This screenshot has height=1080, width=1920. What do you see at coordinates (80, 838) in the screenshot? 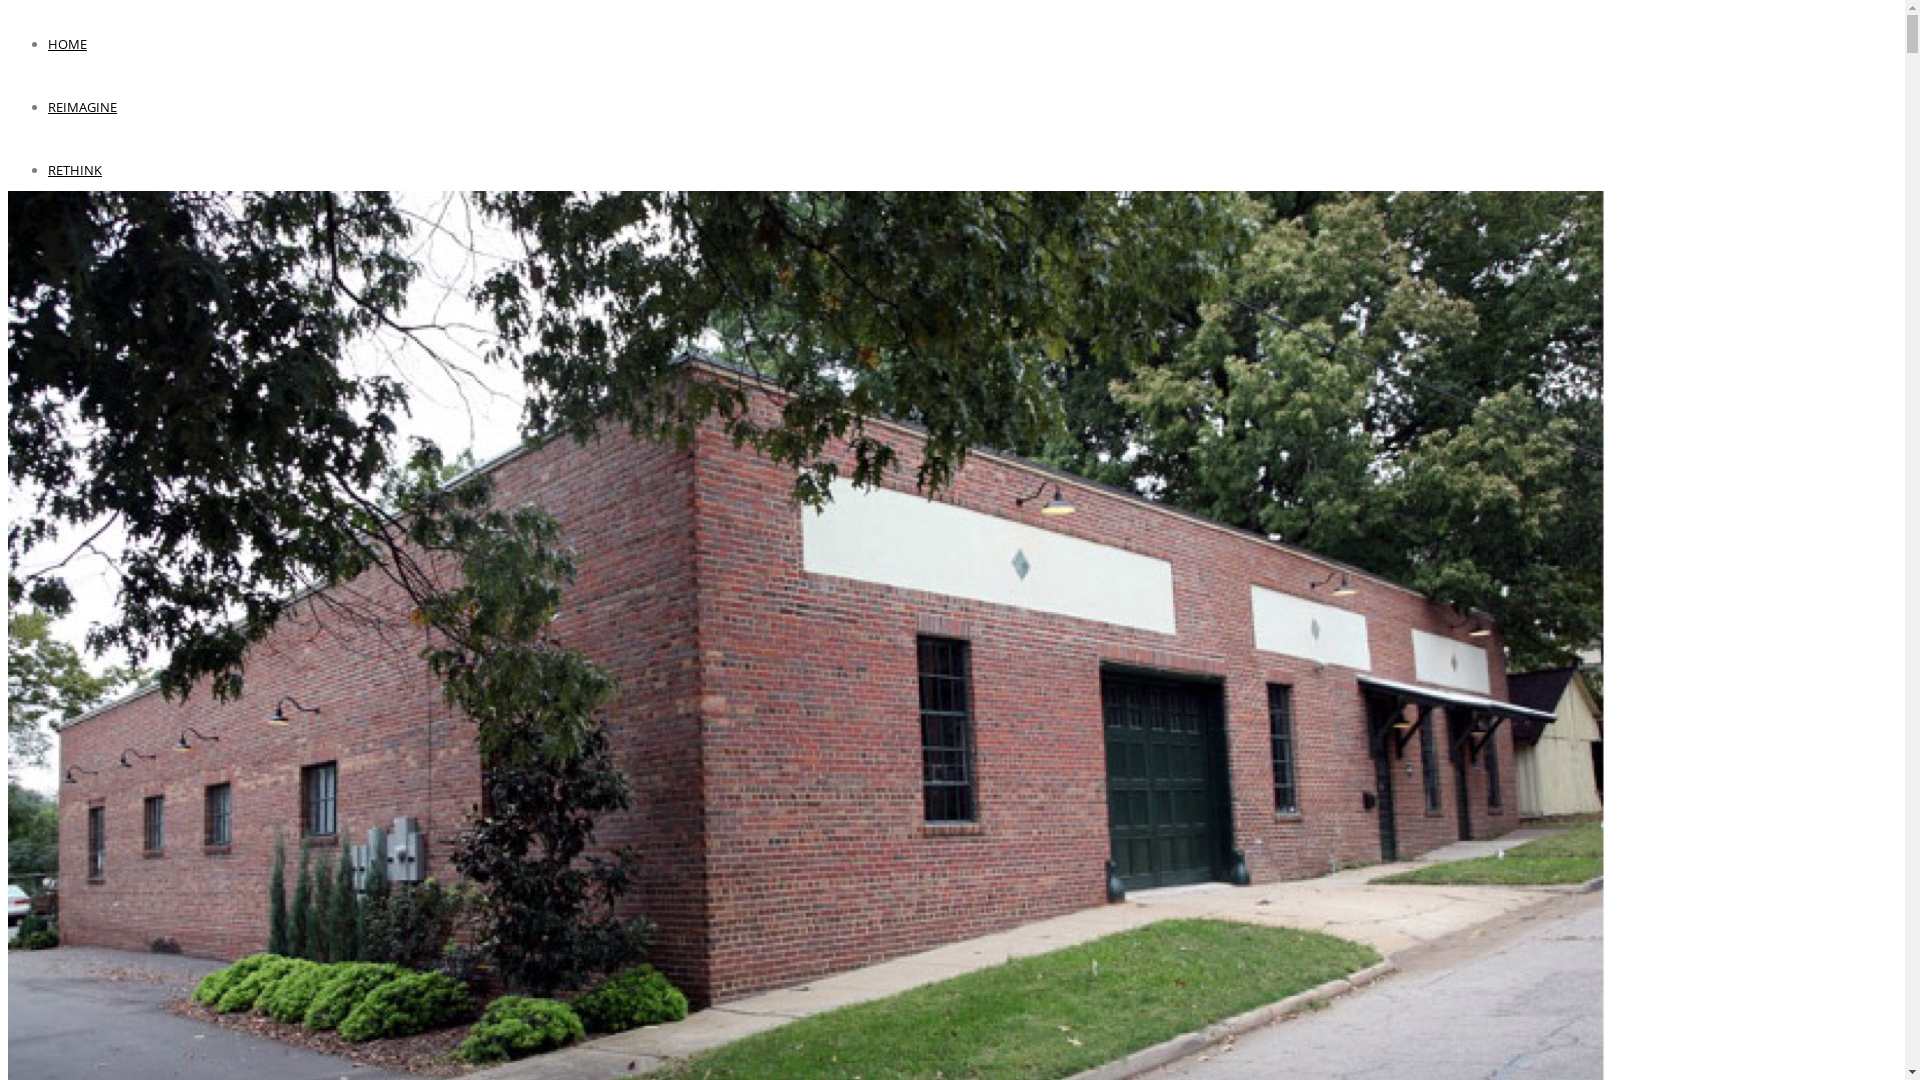
I see `RECYCLE` at bounding box center [80, 838].